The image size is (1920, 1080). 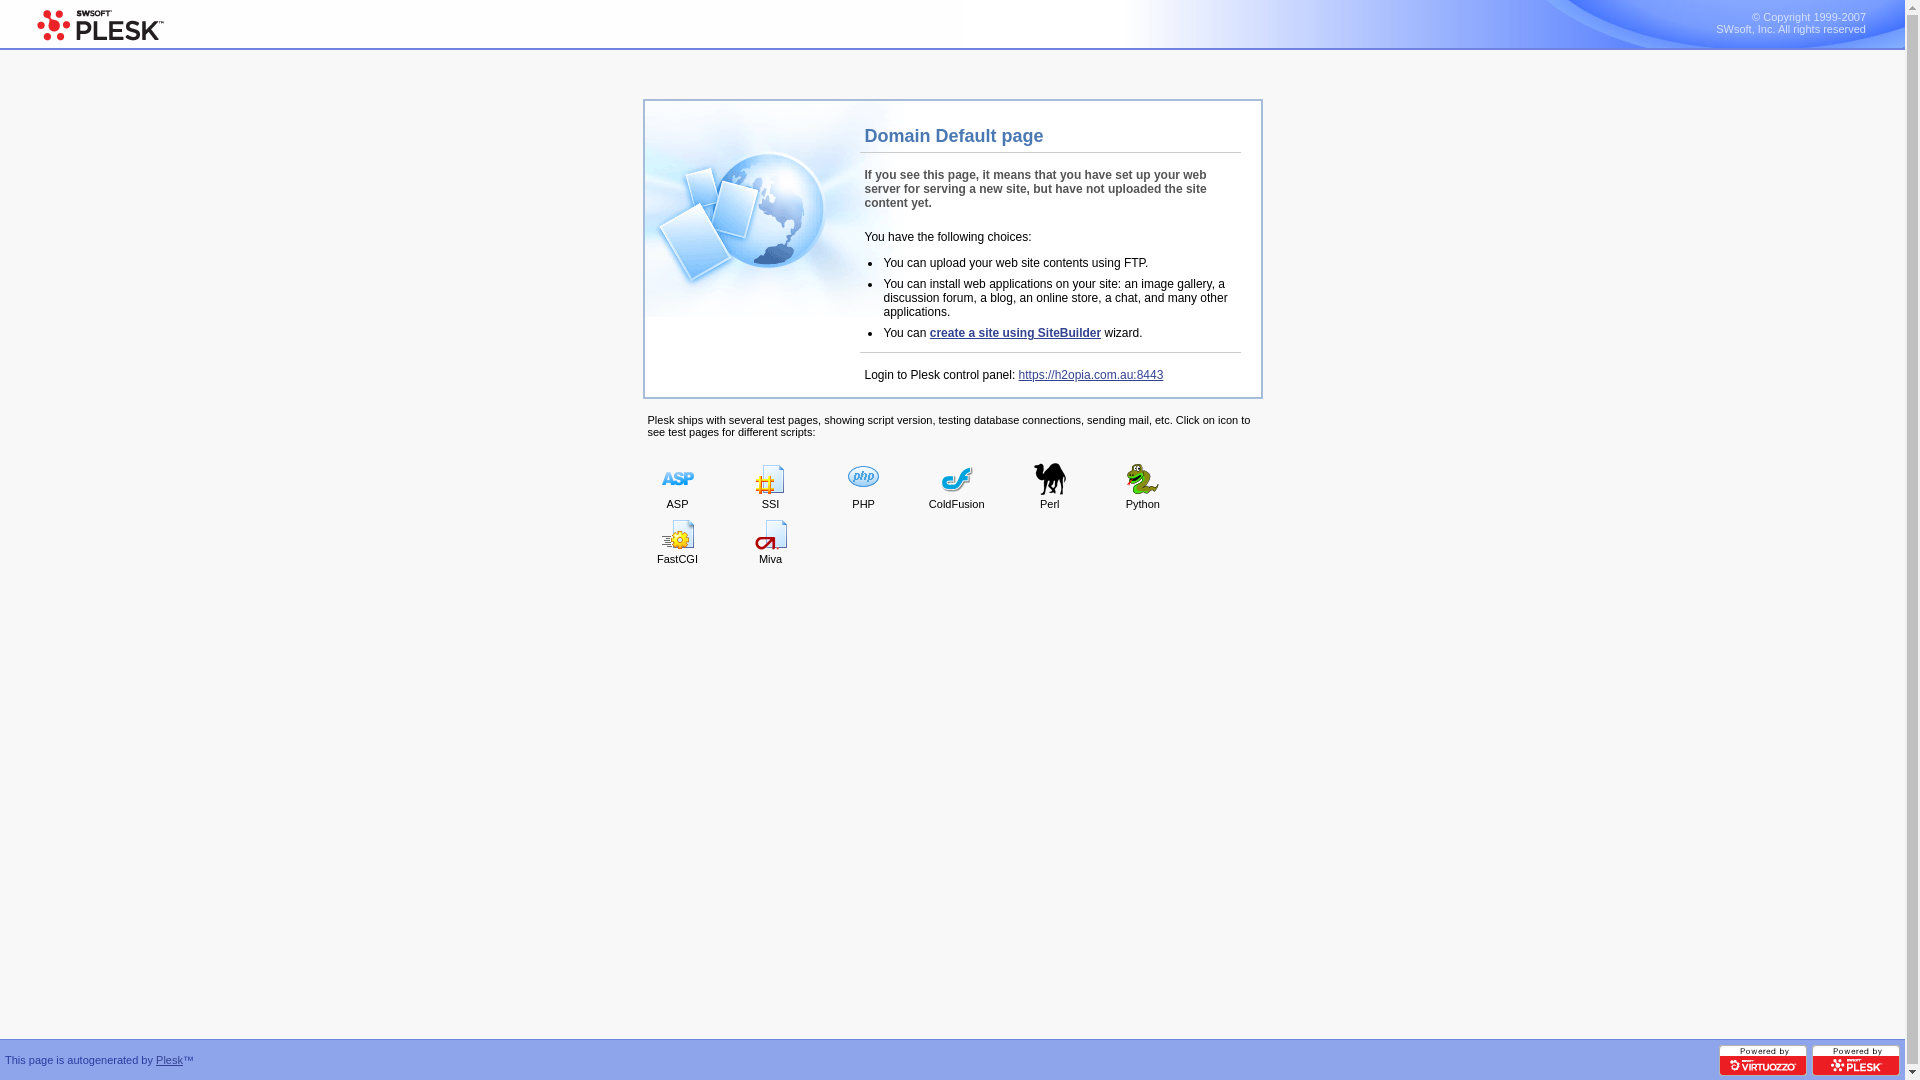 I want to click on Python, so click(x=1143, y=488).